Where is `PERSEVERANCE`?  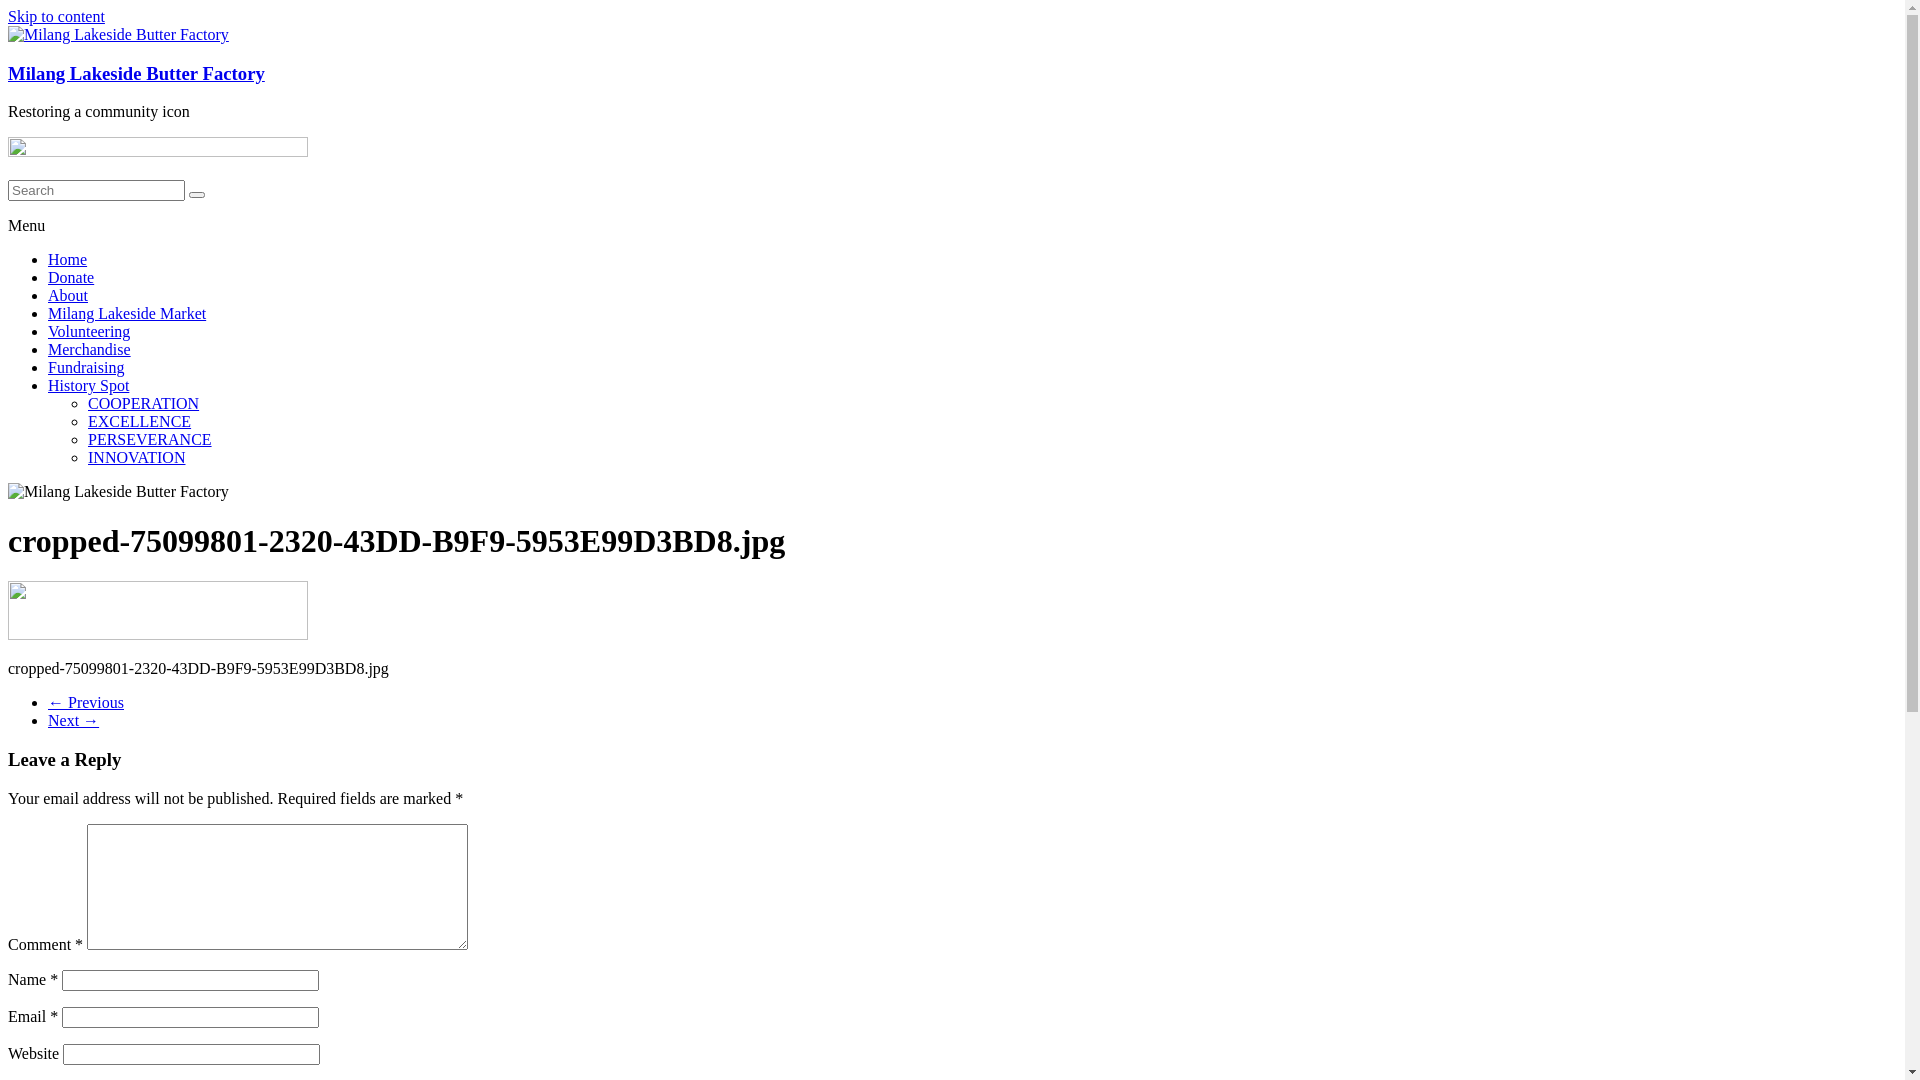
PERSEVERANCE is located at coordinates (150, 440).